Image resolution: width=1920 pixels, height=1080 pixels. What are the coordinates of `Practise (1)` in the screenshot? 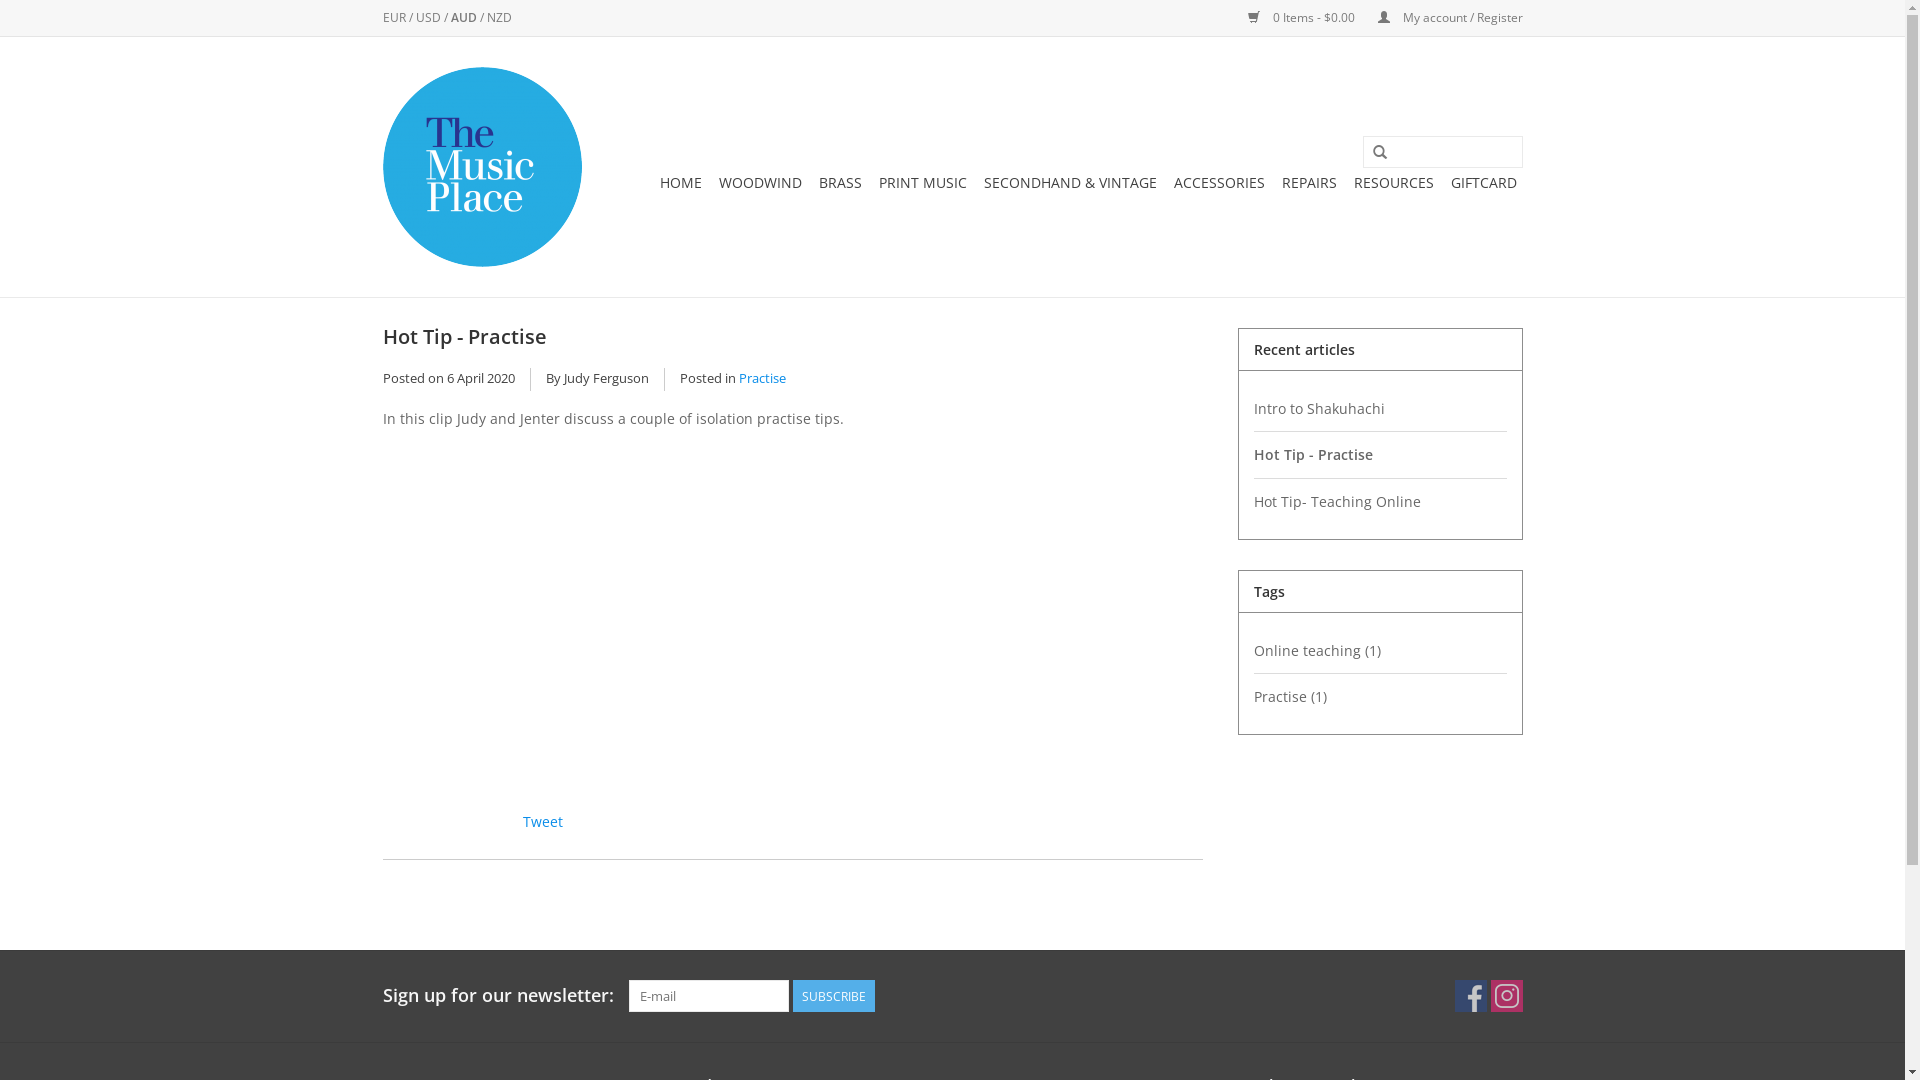 It's located at (1380, 696).